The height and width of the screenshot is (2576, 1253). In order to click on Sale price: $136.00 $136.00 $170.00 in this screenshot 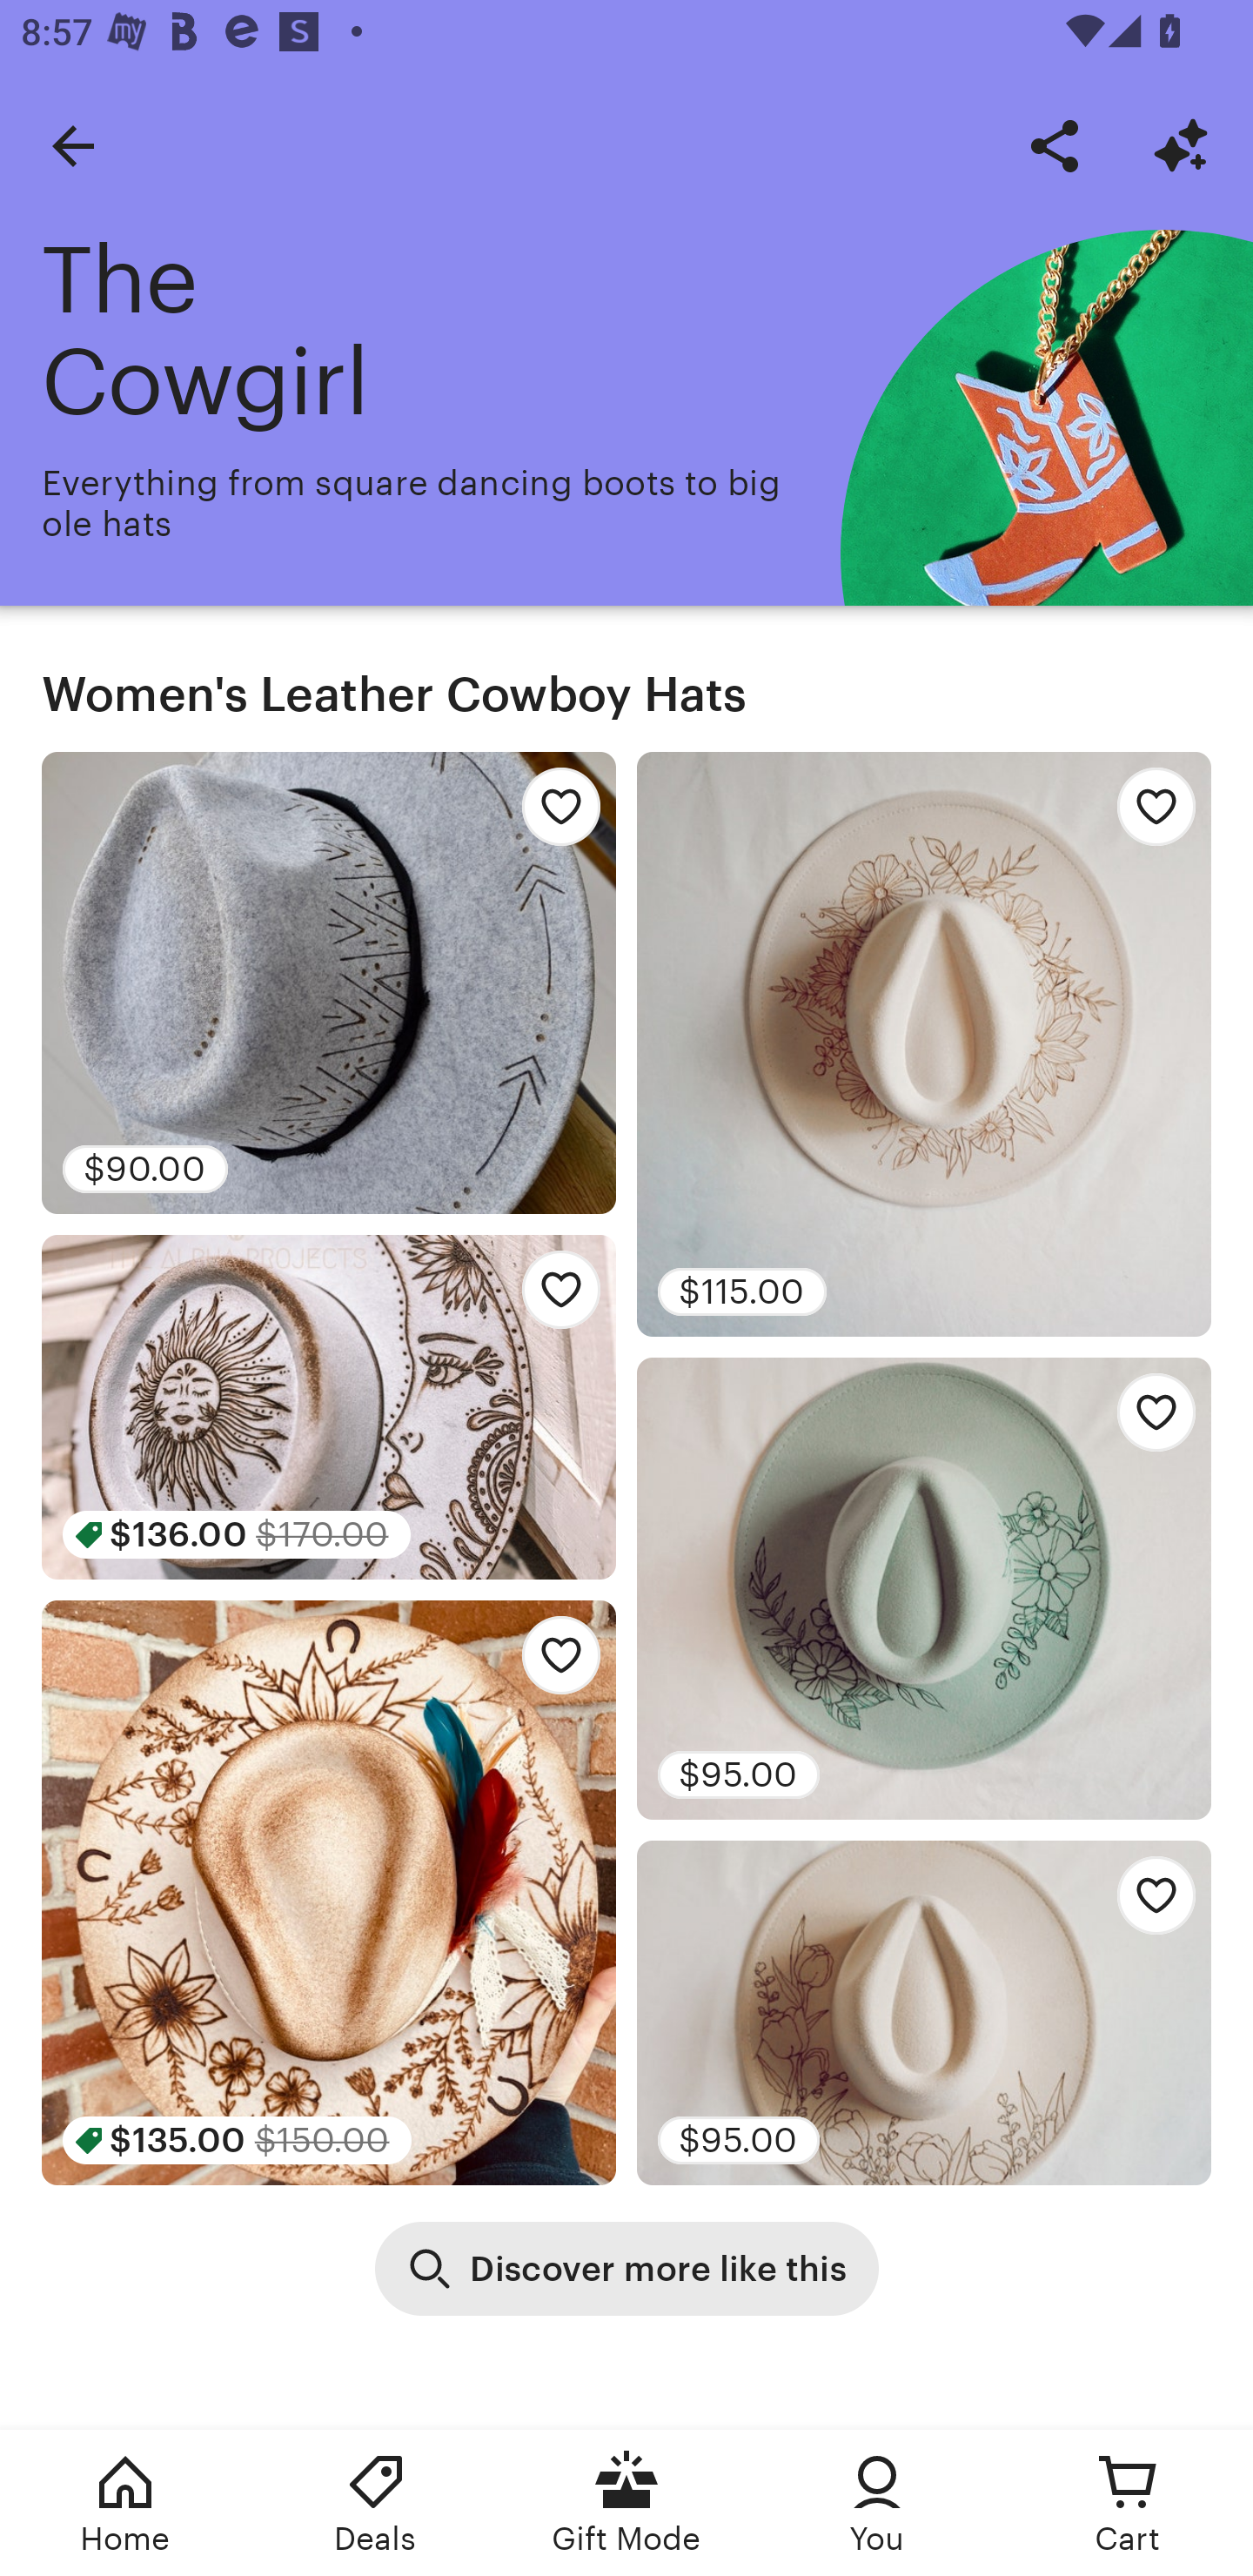, I will do `click(329, 1406)`.